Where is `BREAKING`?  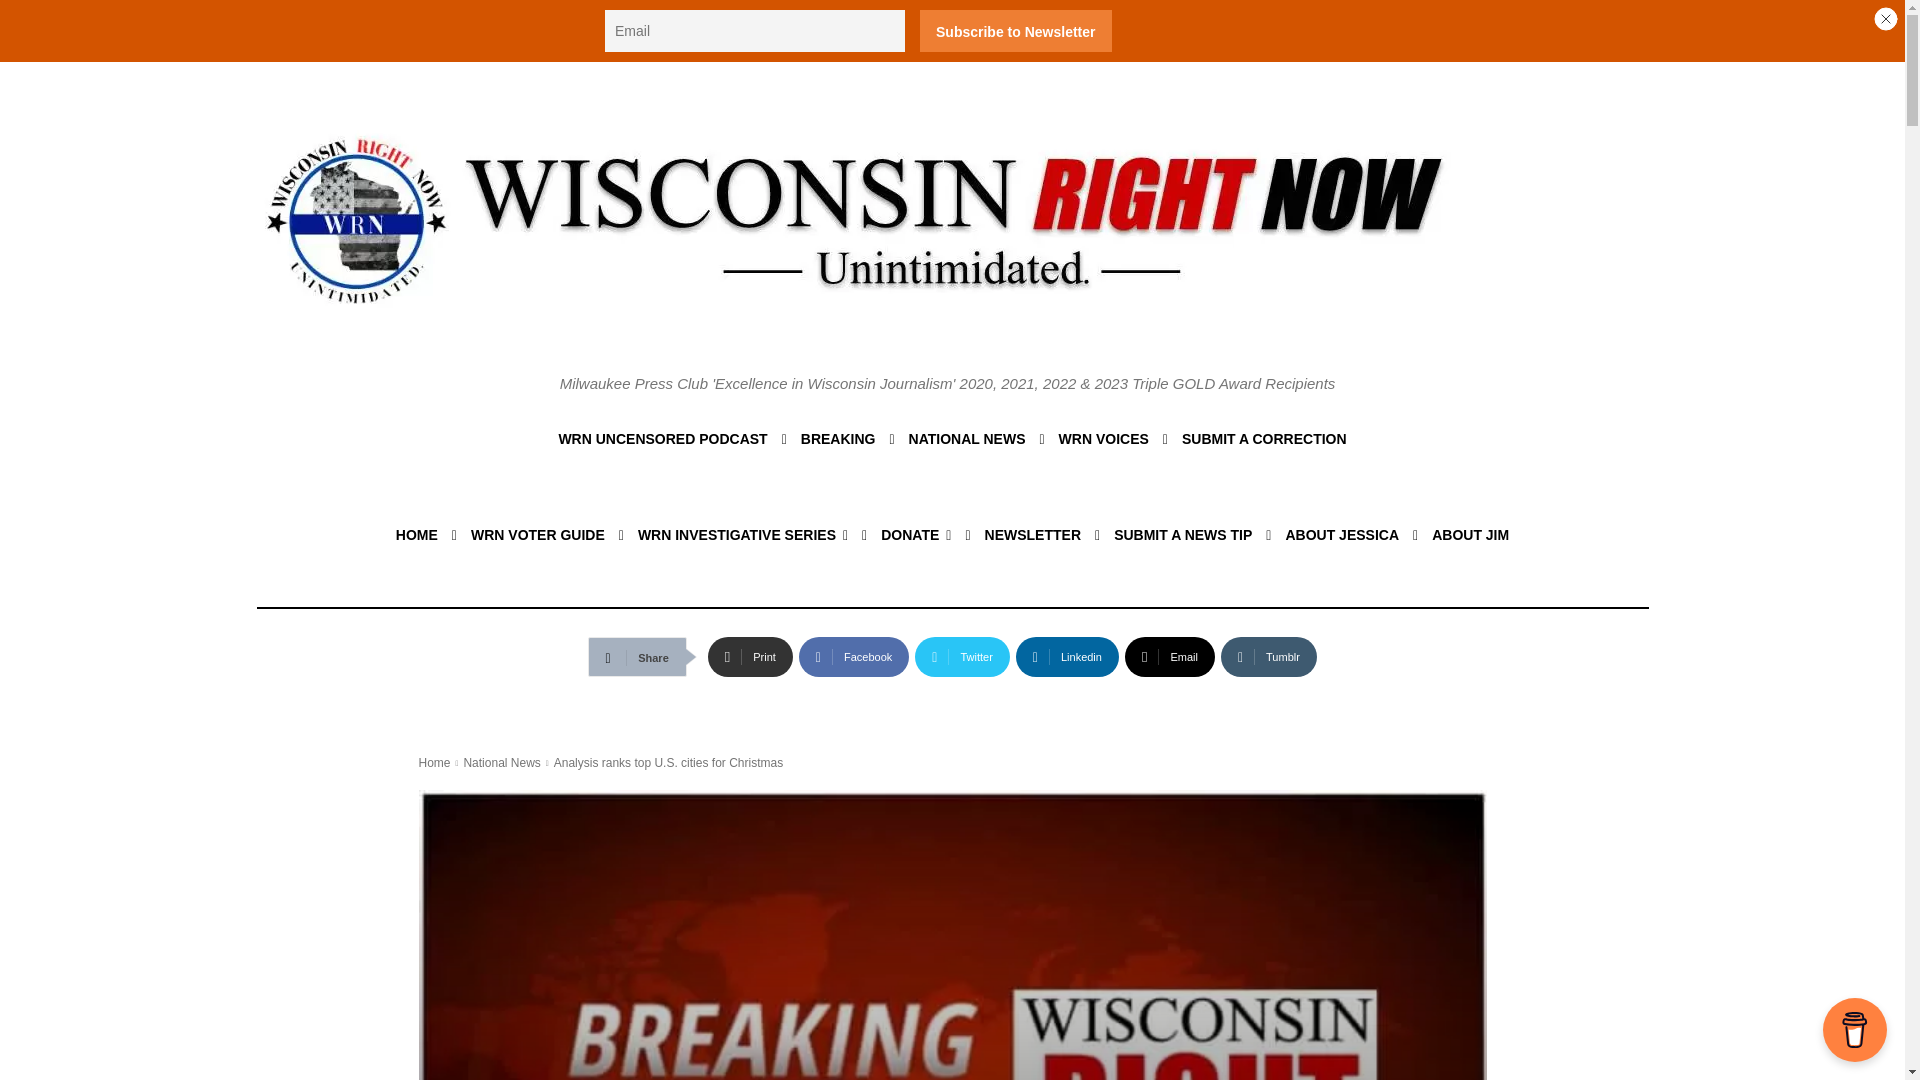
BREAKING is located at coordinates (838, 438).